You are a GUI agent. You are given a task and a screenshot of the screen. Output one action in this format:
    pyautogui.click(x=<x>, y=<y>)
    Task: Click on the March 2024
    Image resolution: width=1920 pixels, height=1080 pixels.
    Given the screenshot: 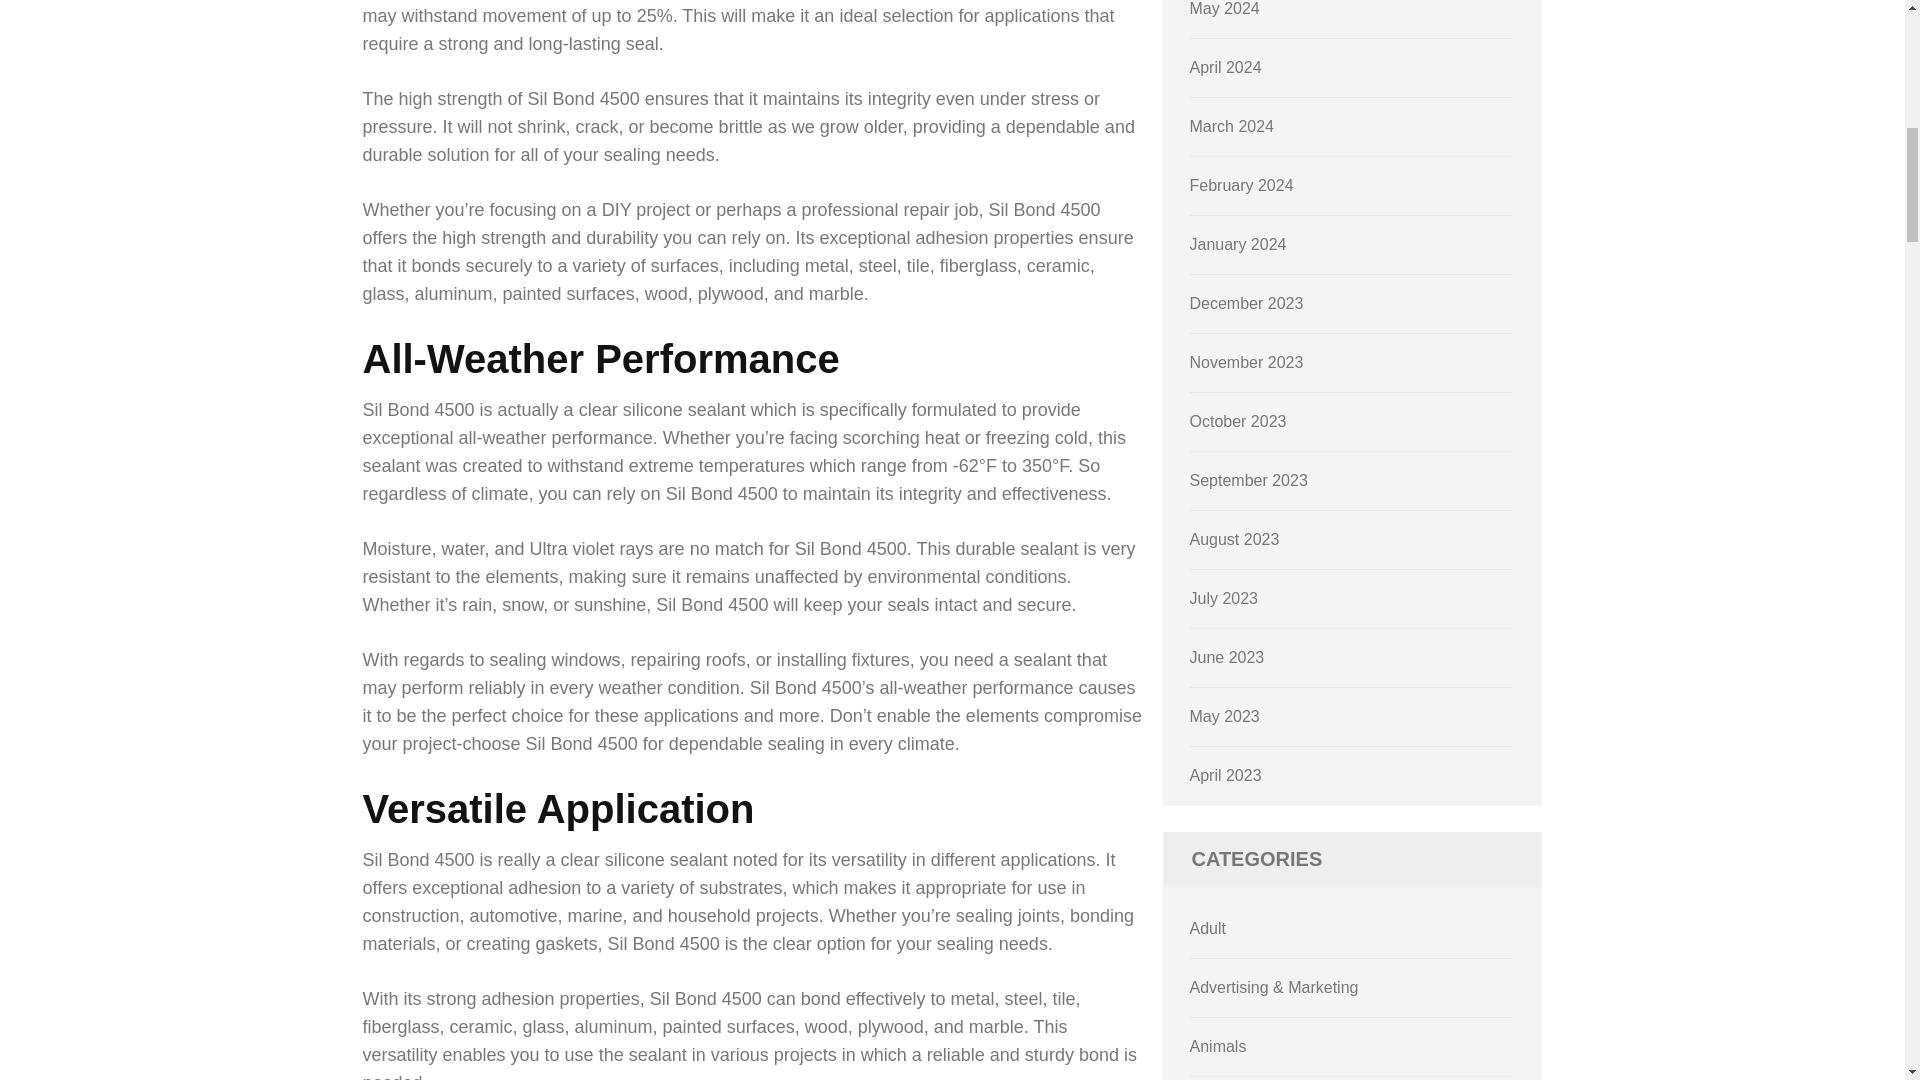 What is the action you would take?
    pyautogui.click(x=1232, y=126)
    